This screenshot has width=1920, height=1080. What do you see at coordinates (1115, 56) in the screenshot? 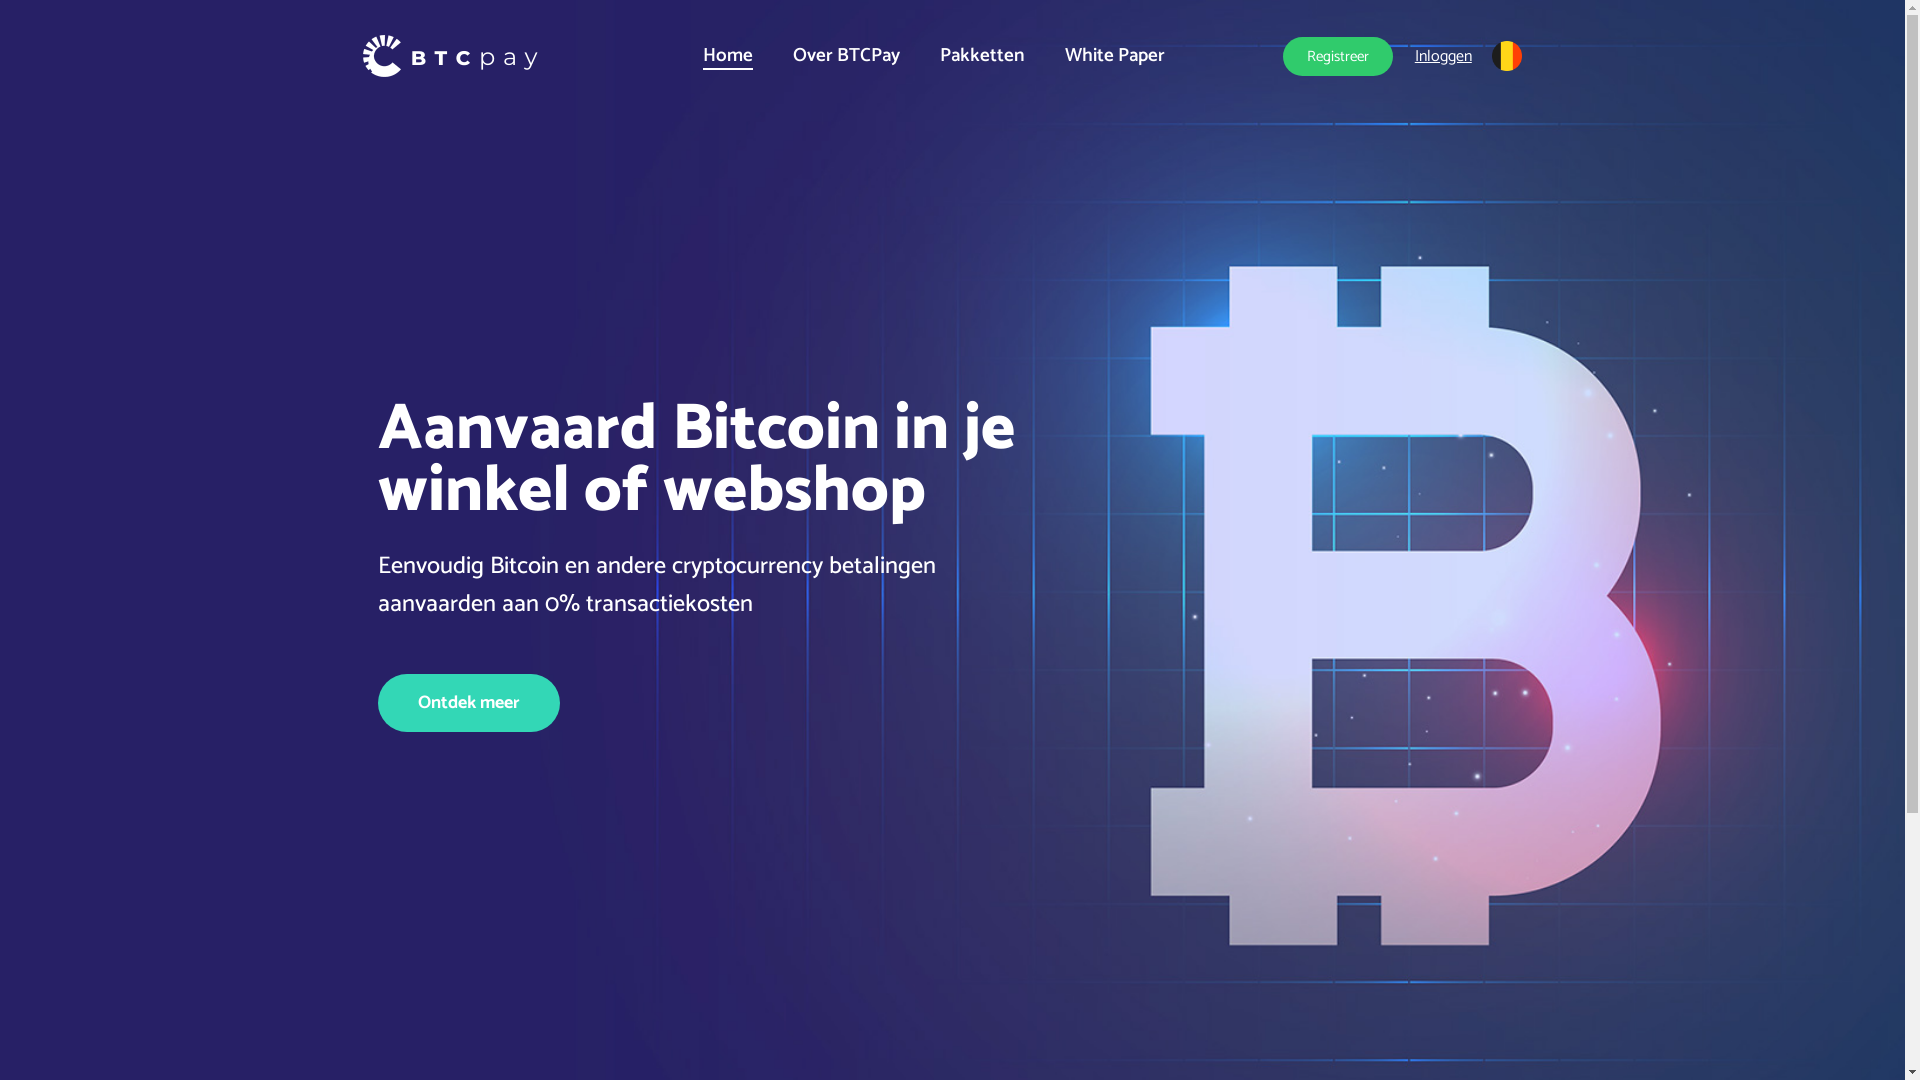
I see `White Paper` at bounding box center [1115, 56].